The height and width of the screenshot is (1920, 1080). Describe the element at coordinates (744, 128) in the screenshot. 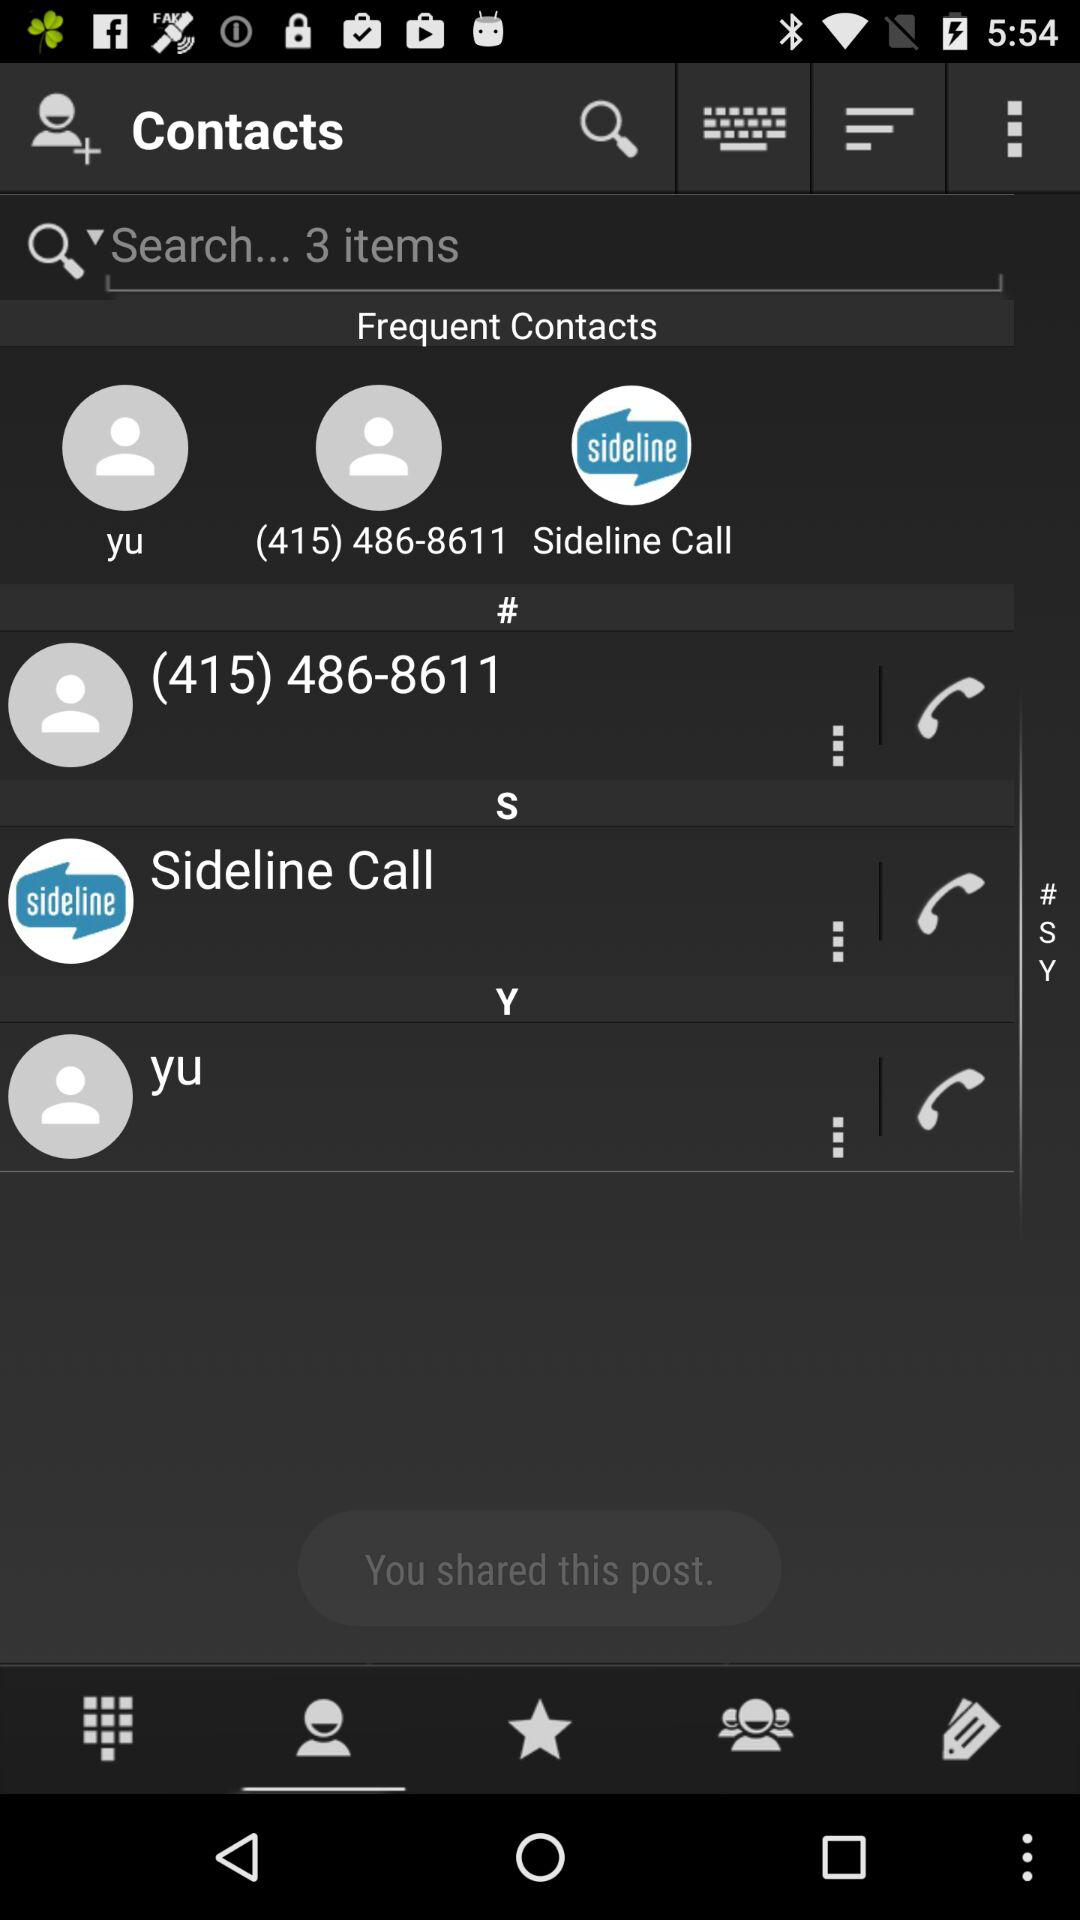

I see `keyboard function` at that location.